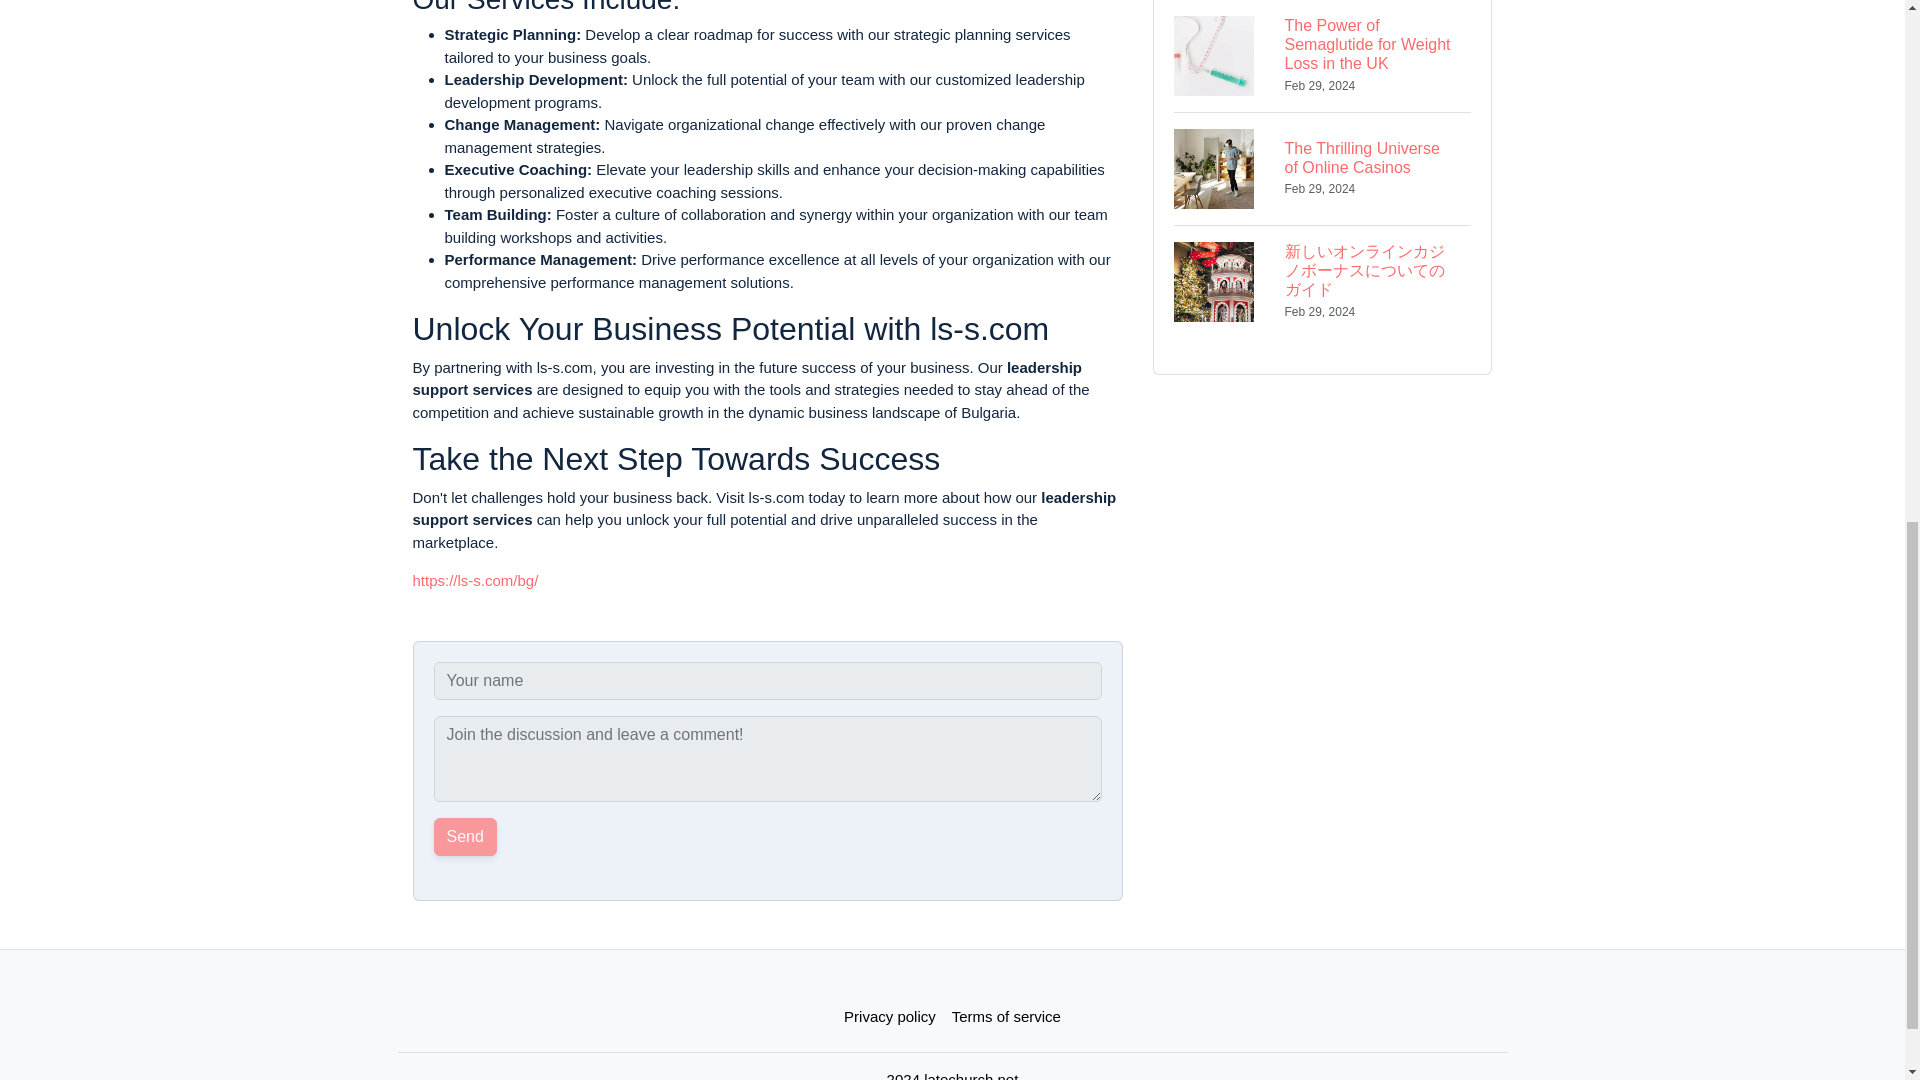 The image size is (1920, 1080). Describe the element at coordinates (465, 836) in the screenshot. I see `Send` at that location.